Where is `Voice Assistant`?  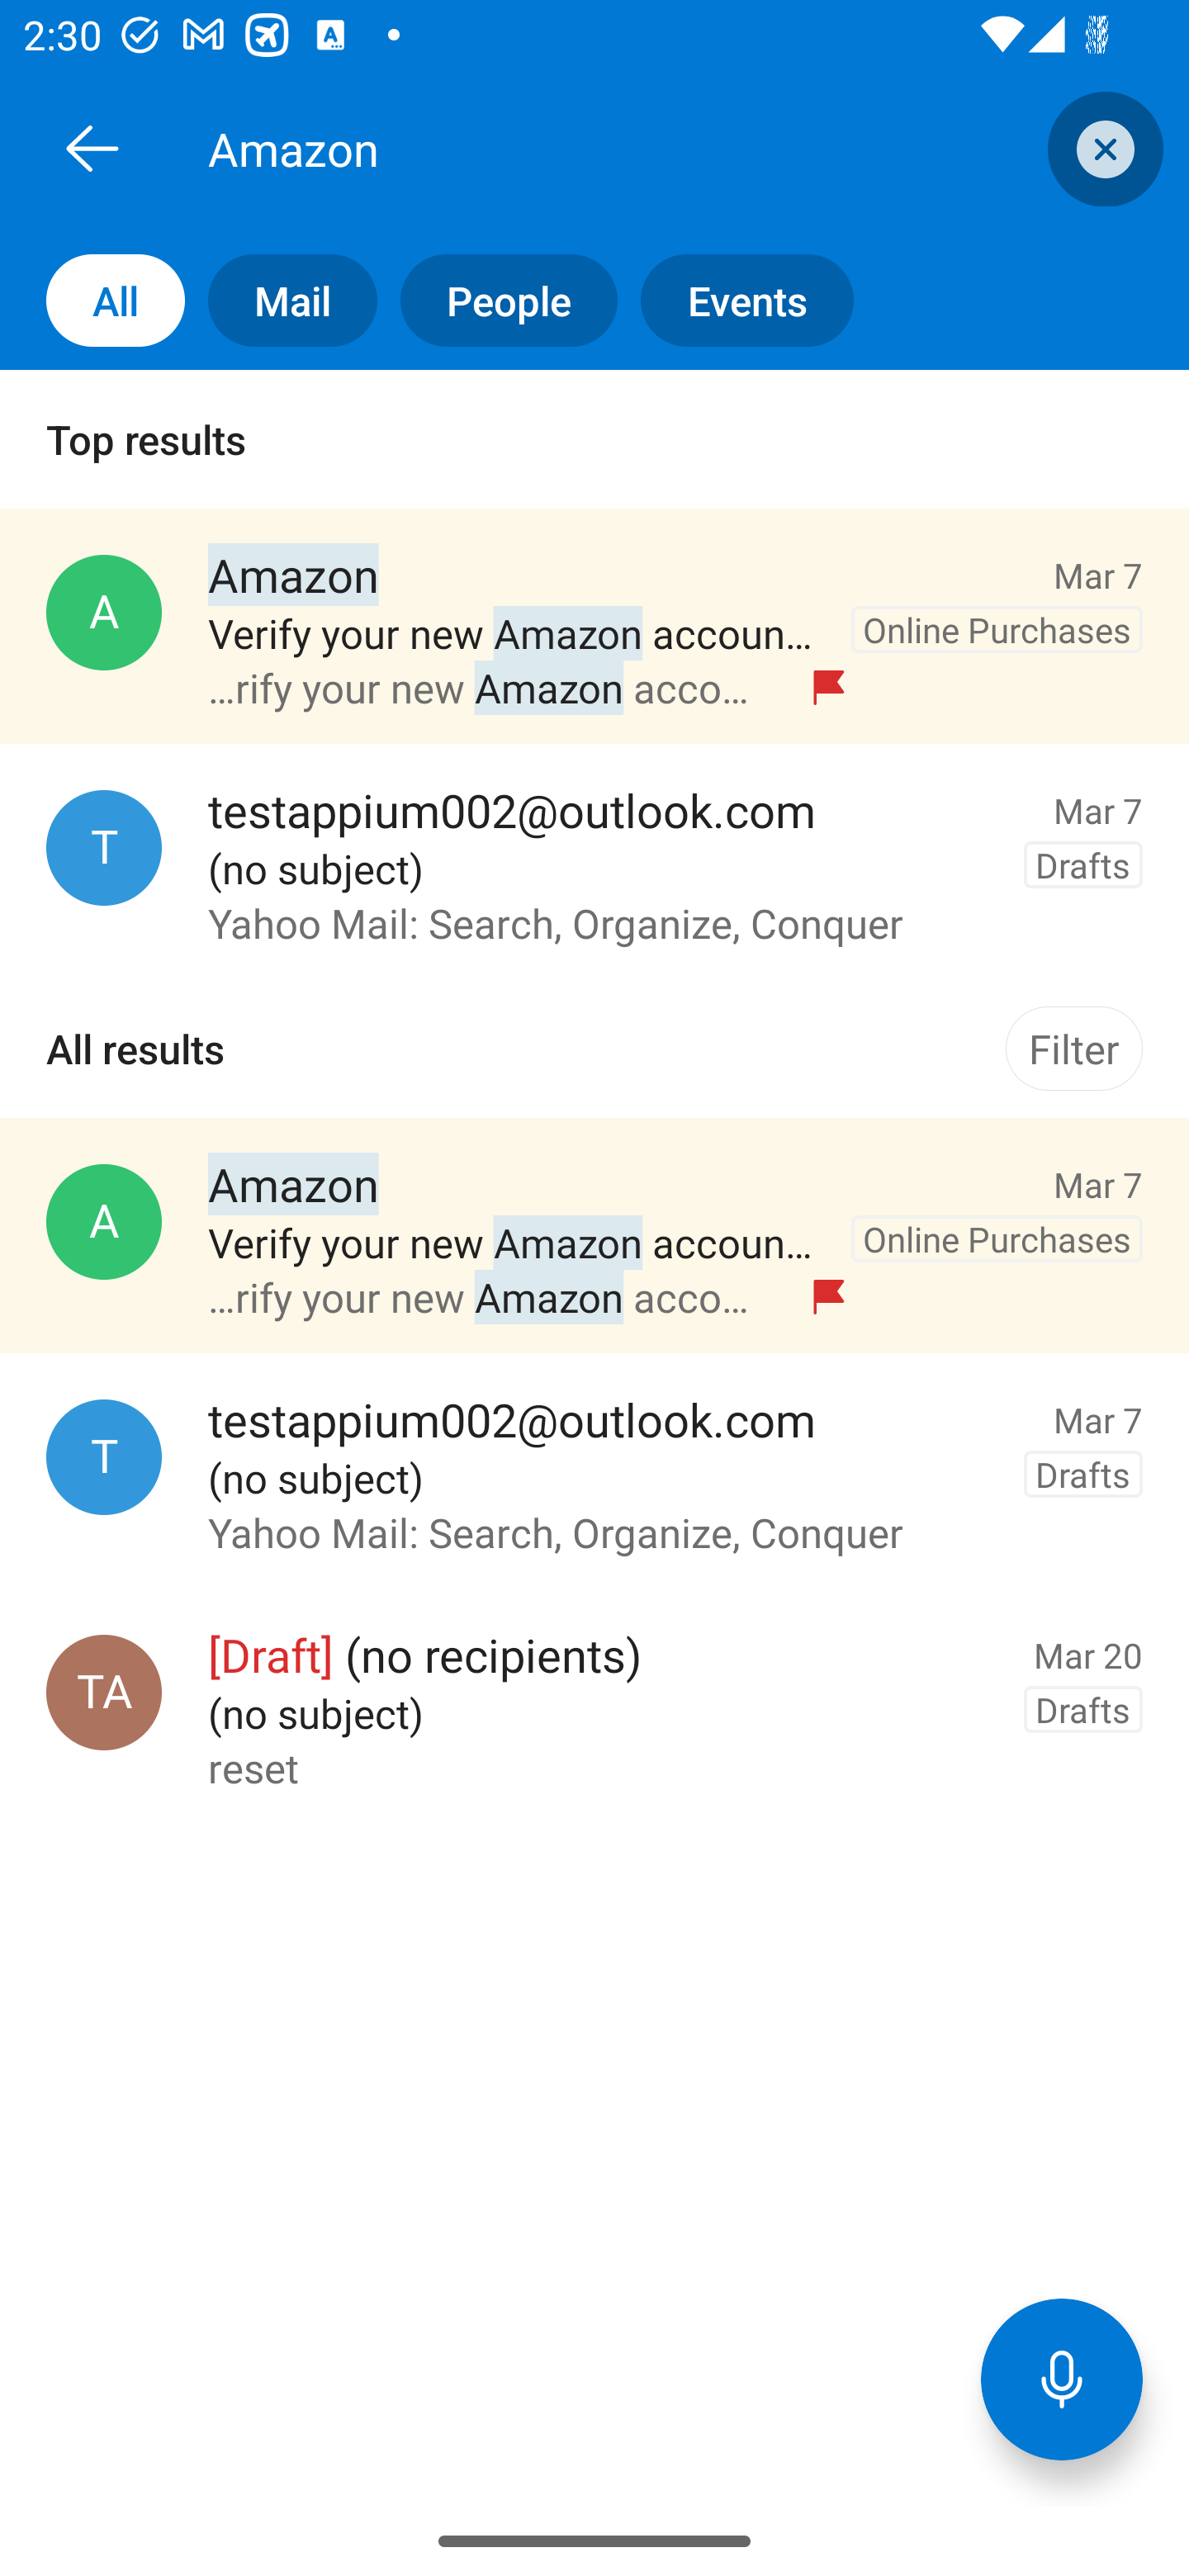
Voice Assistant is located at coordinates (1062, 2379).